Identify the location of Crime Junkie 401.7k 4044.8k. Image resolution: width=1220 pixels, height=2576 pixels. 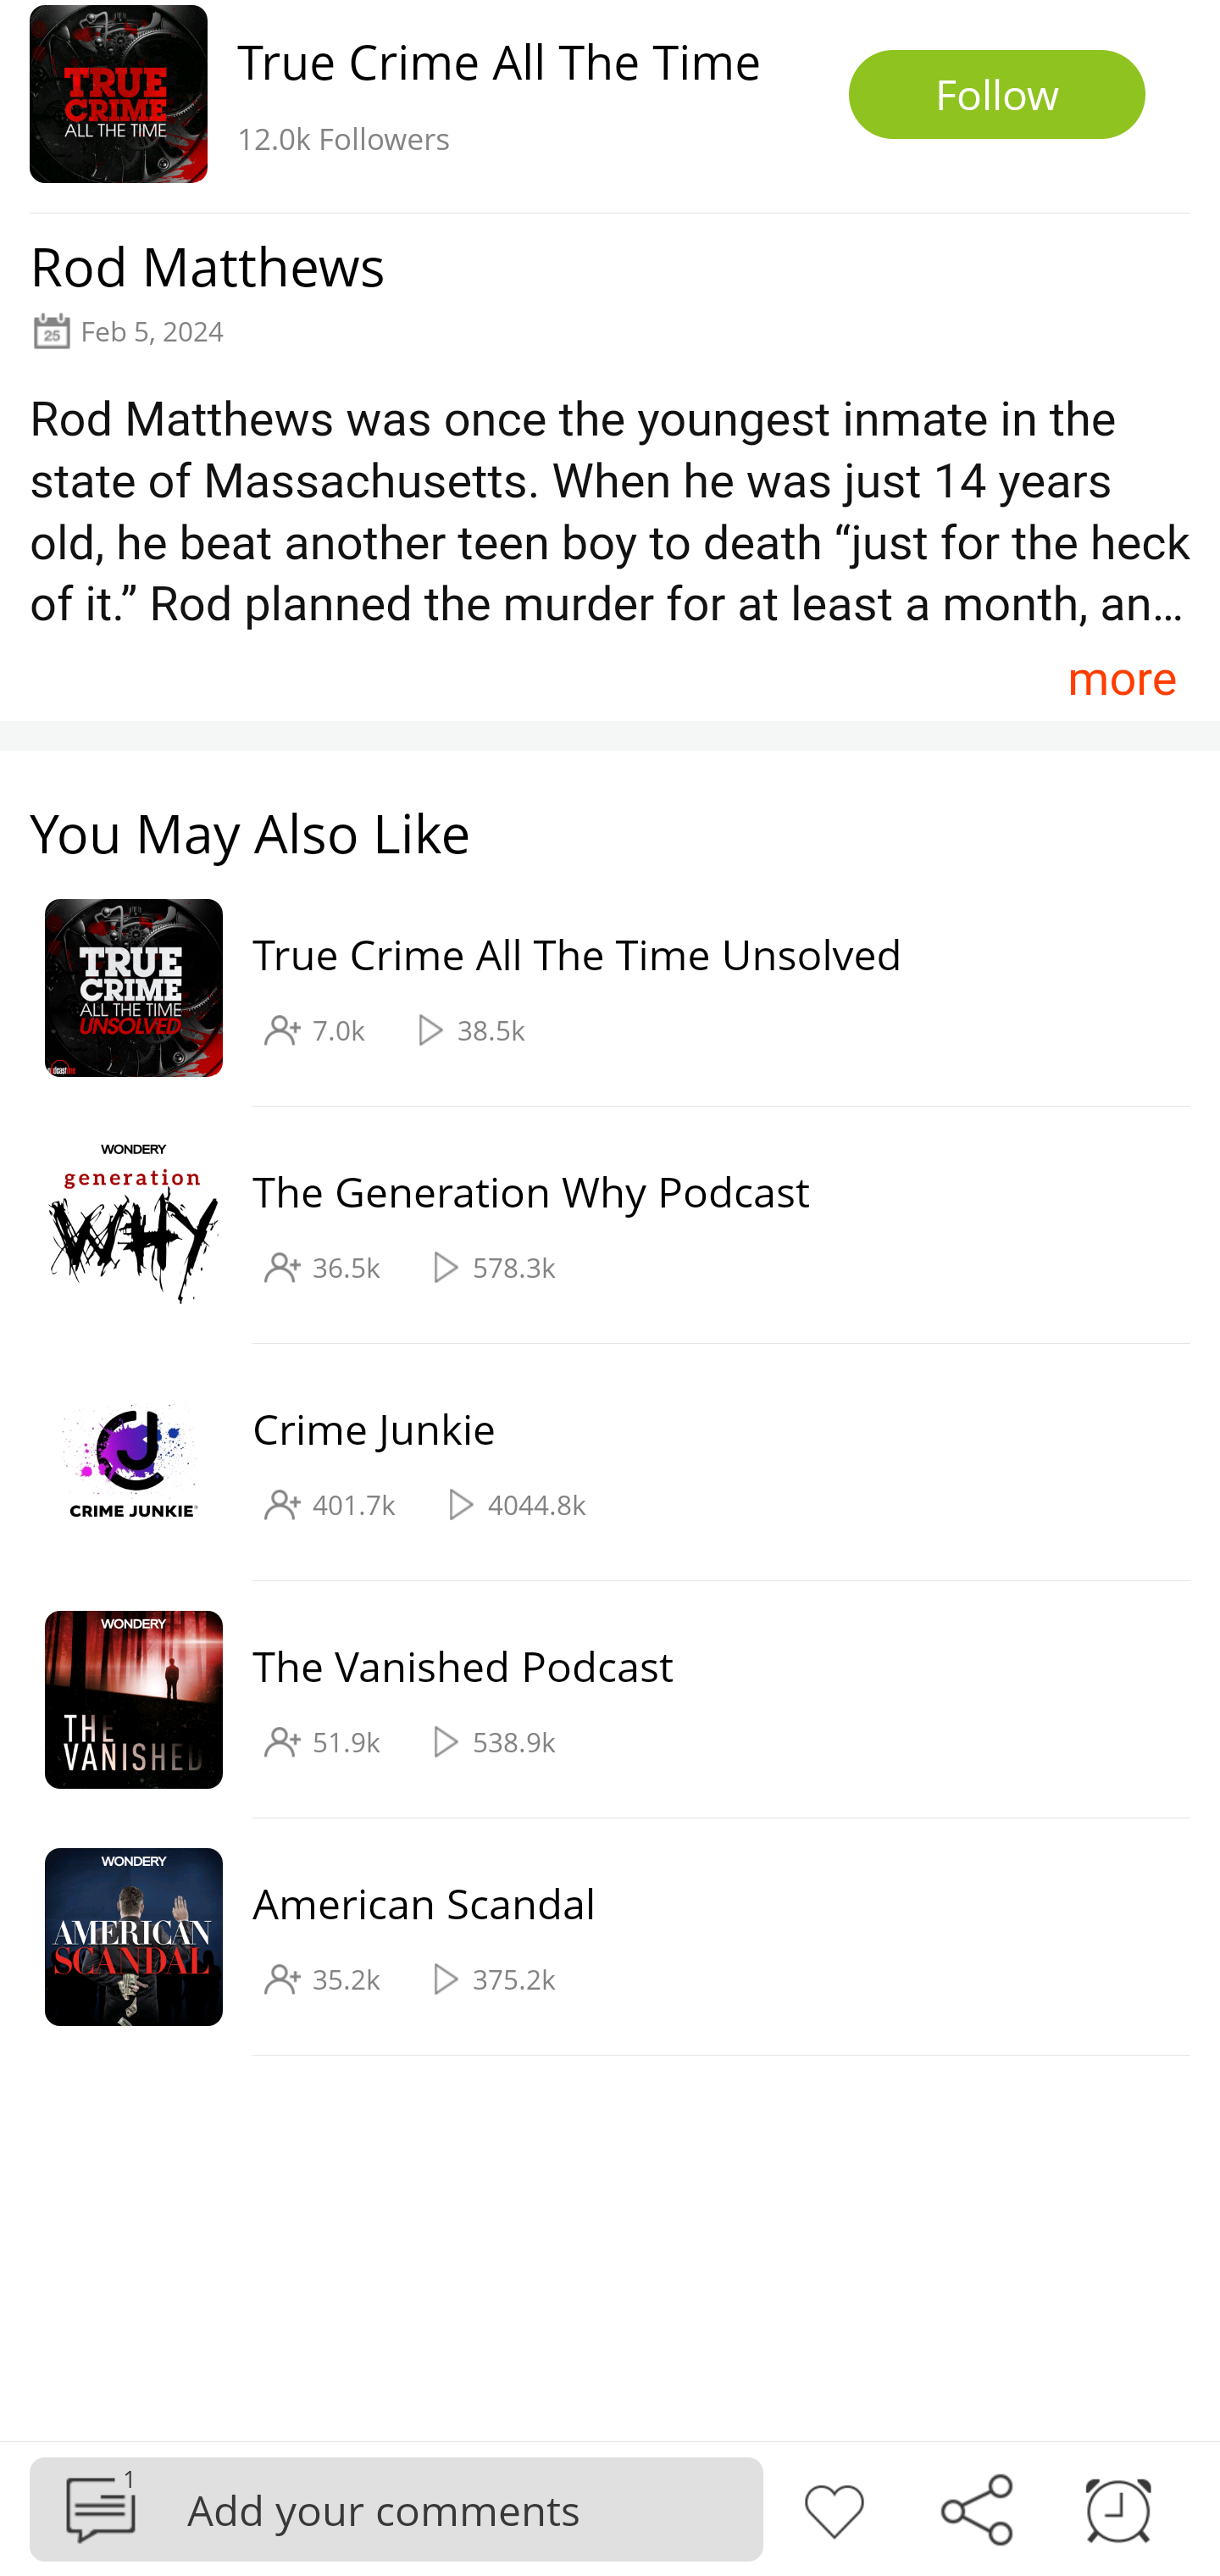
(595, 1463).